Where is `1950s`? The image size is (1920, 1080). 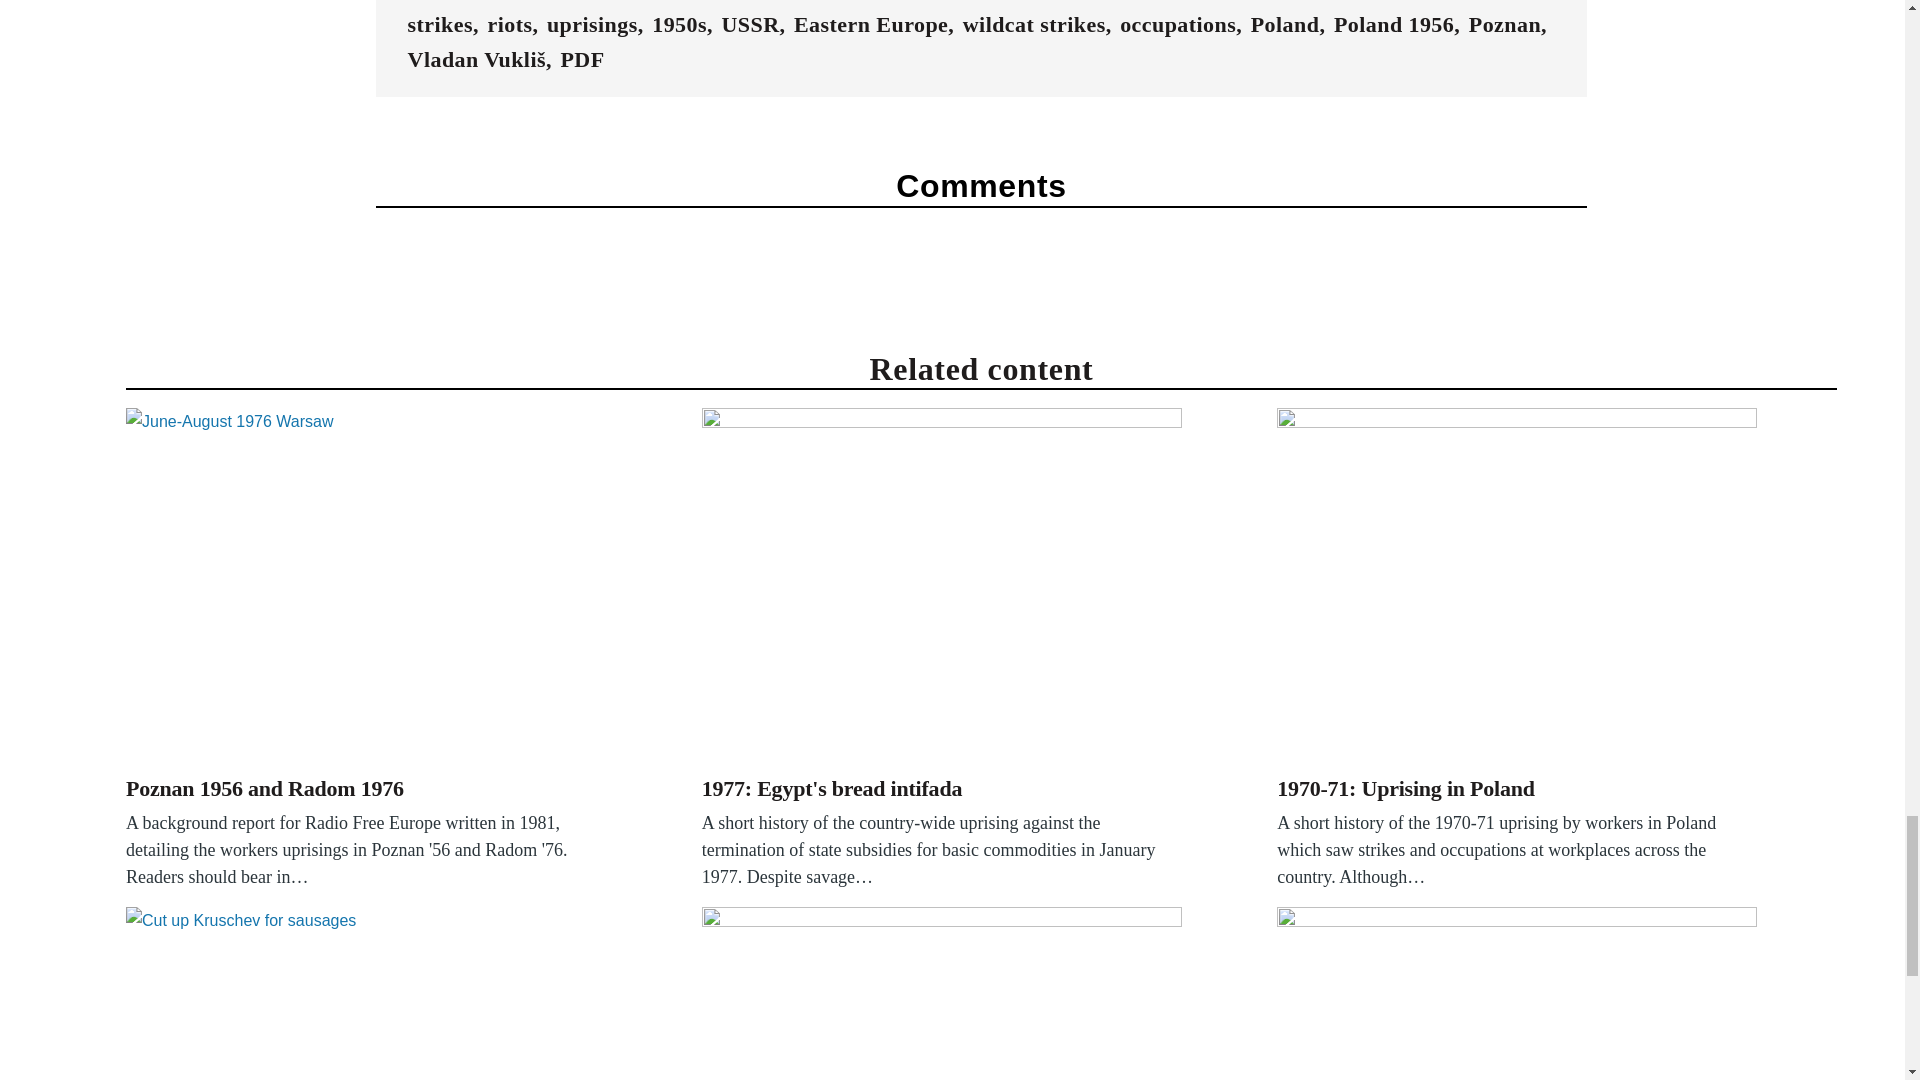
1950s is located at coordinates (679, 24).